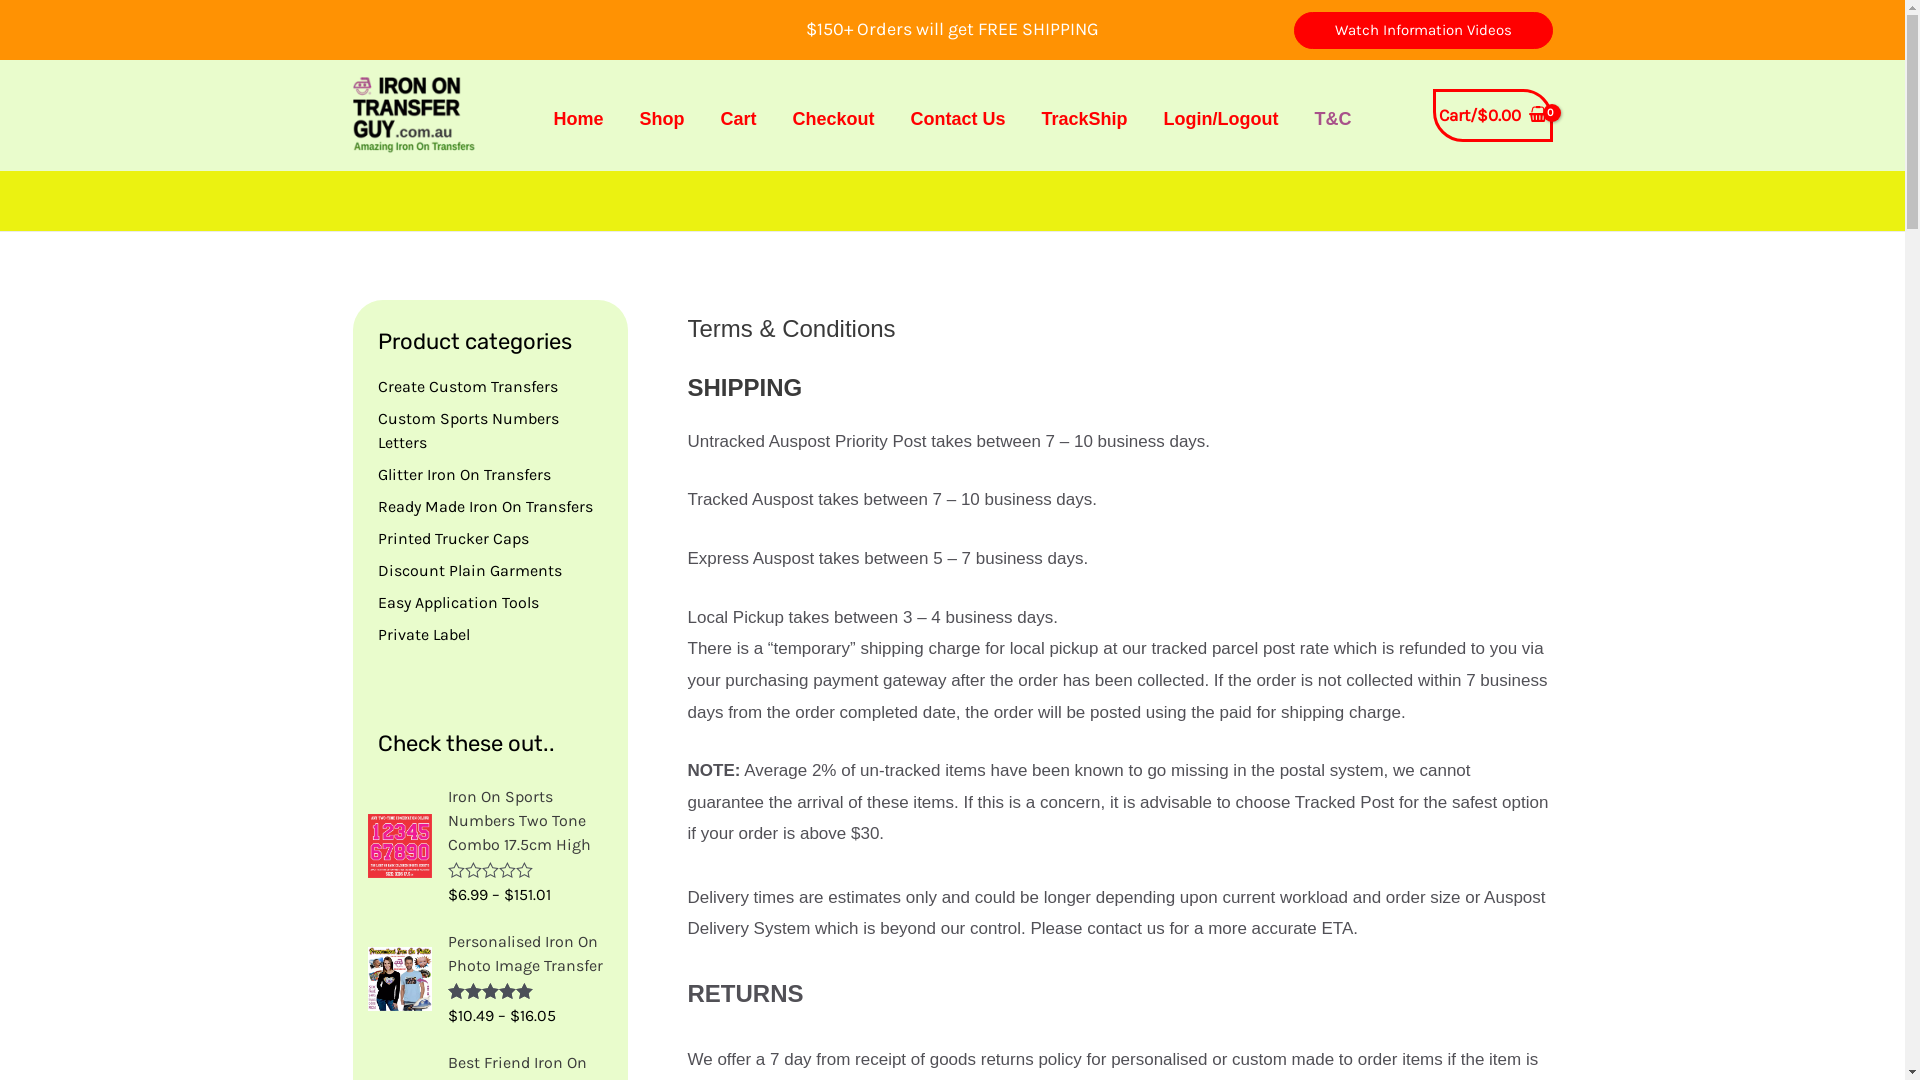 Image resolution: width=1920 pixels, height=1080 pixels. Describe the element at coordinates (454, 538) in the screenshot. I see `Printed Trucker Caps` at that location.